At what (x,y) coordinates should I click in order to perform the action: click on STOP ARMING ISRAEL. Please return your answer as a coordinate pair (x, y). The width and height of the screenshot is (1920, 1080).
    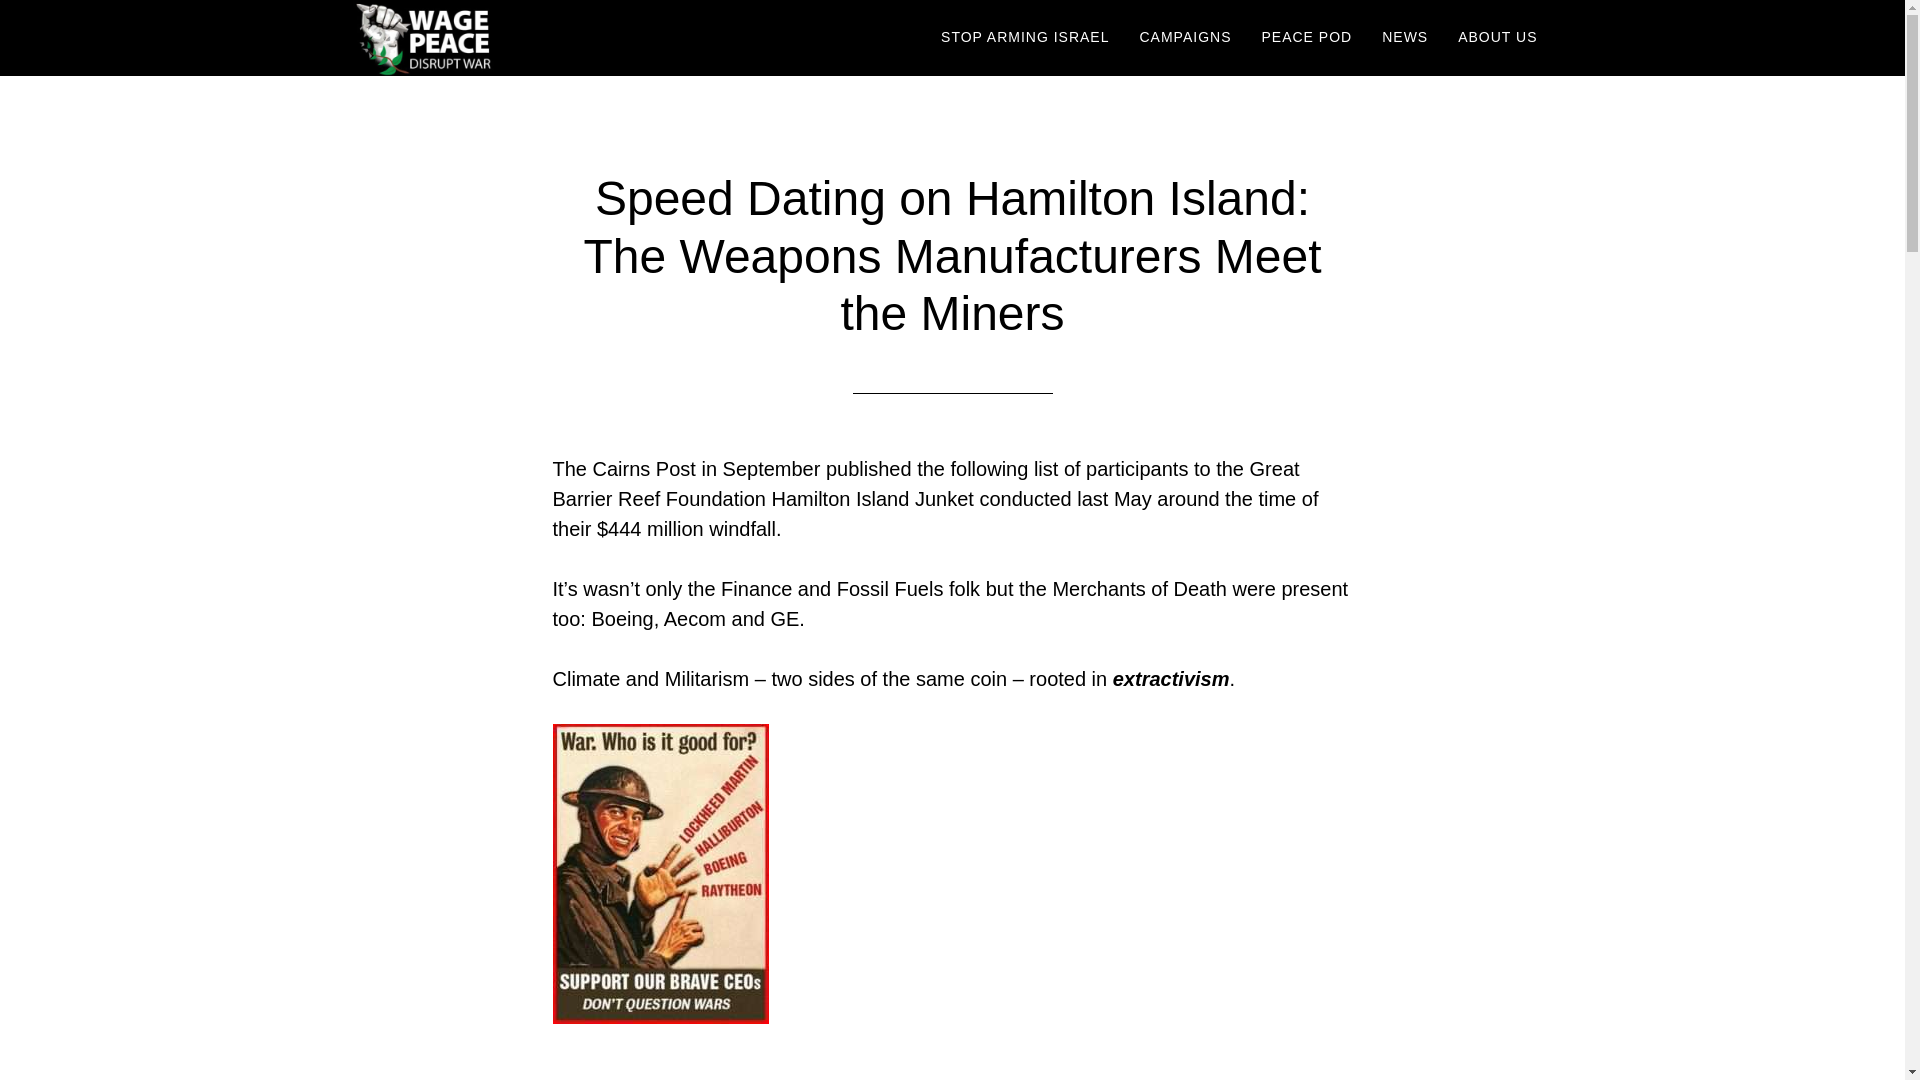
    Looking at the image, I should click on (1024, 38).